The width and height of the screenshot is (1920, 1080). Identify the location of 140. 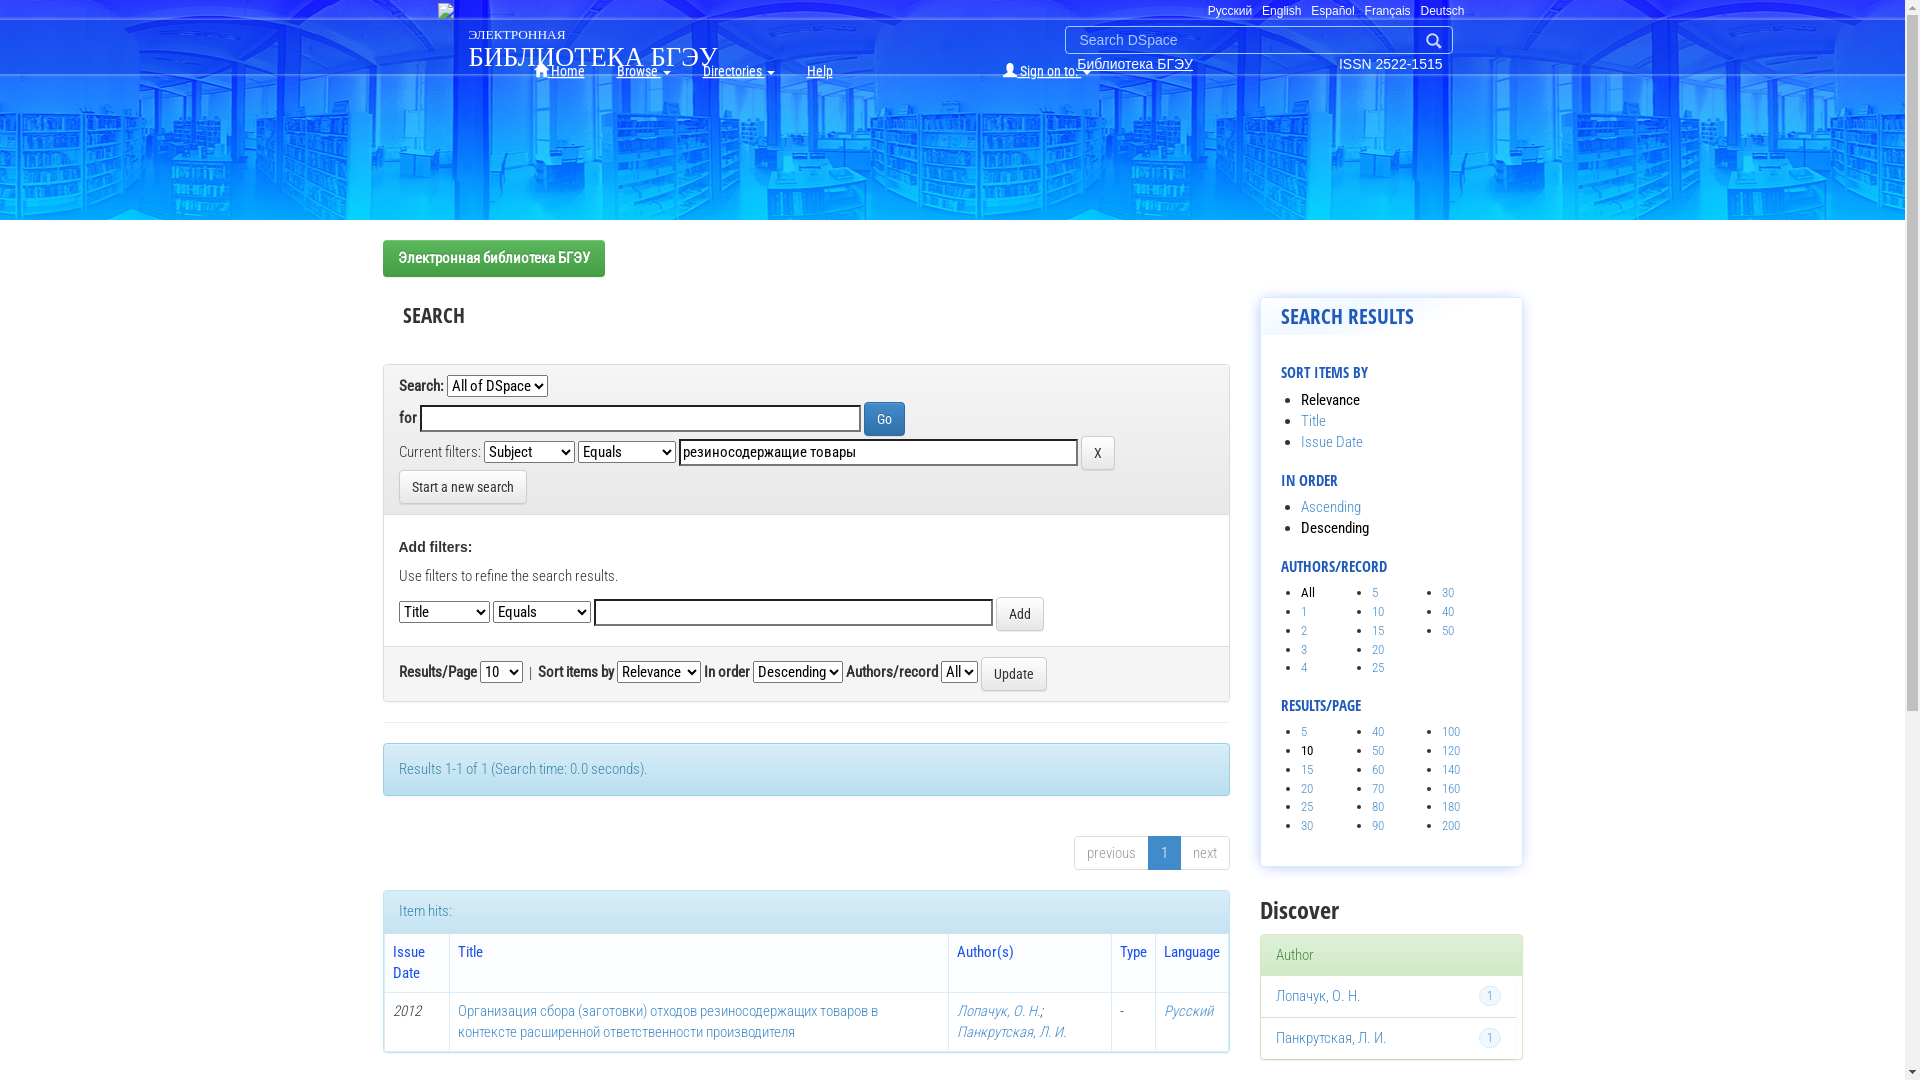
(1451, 770).